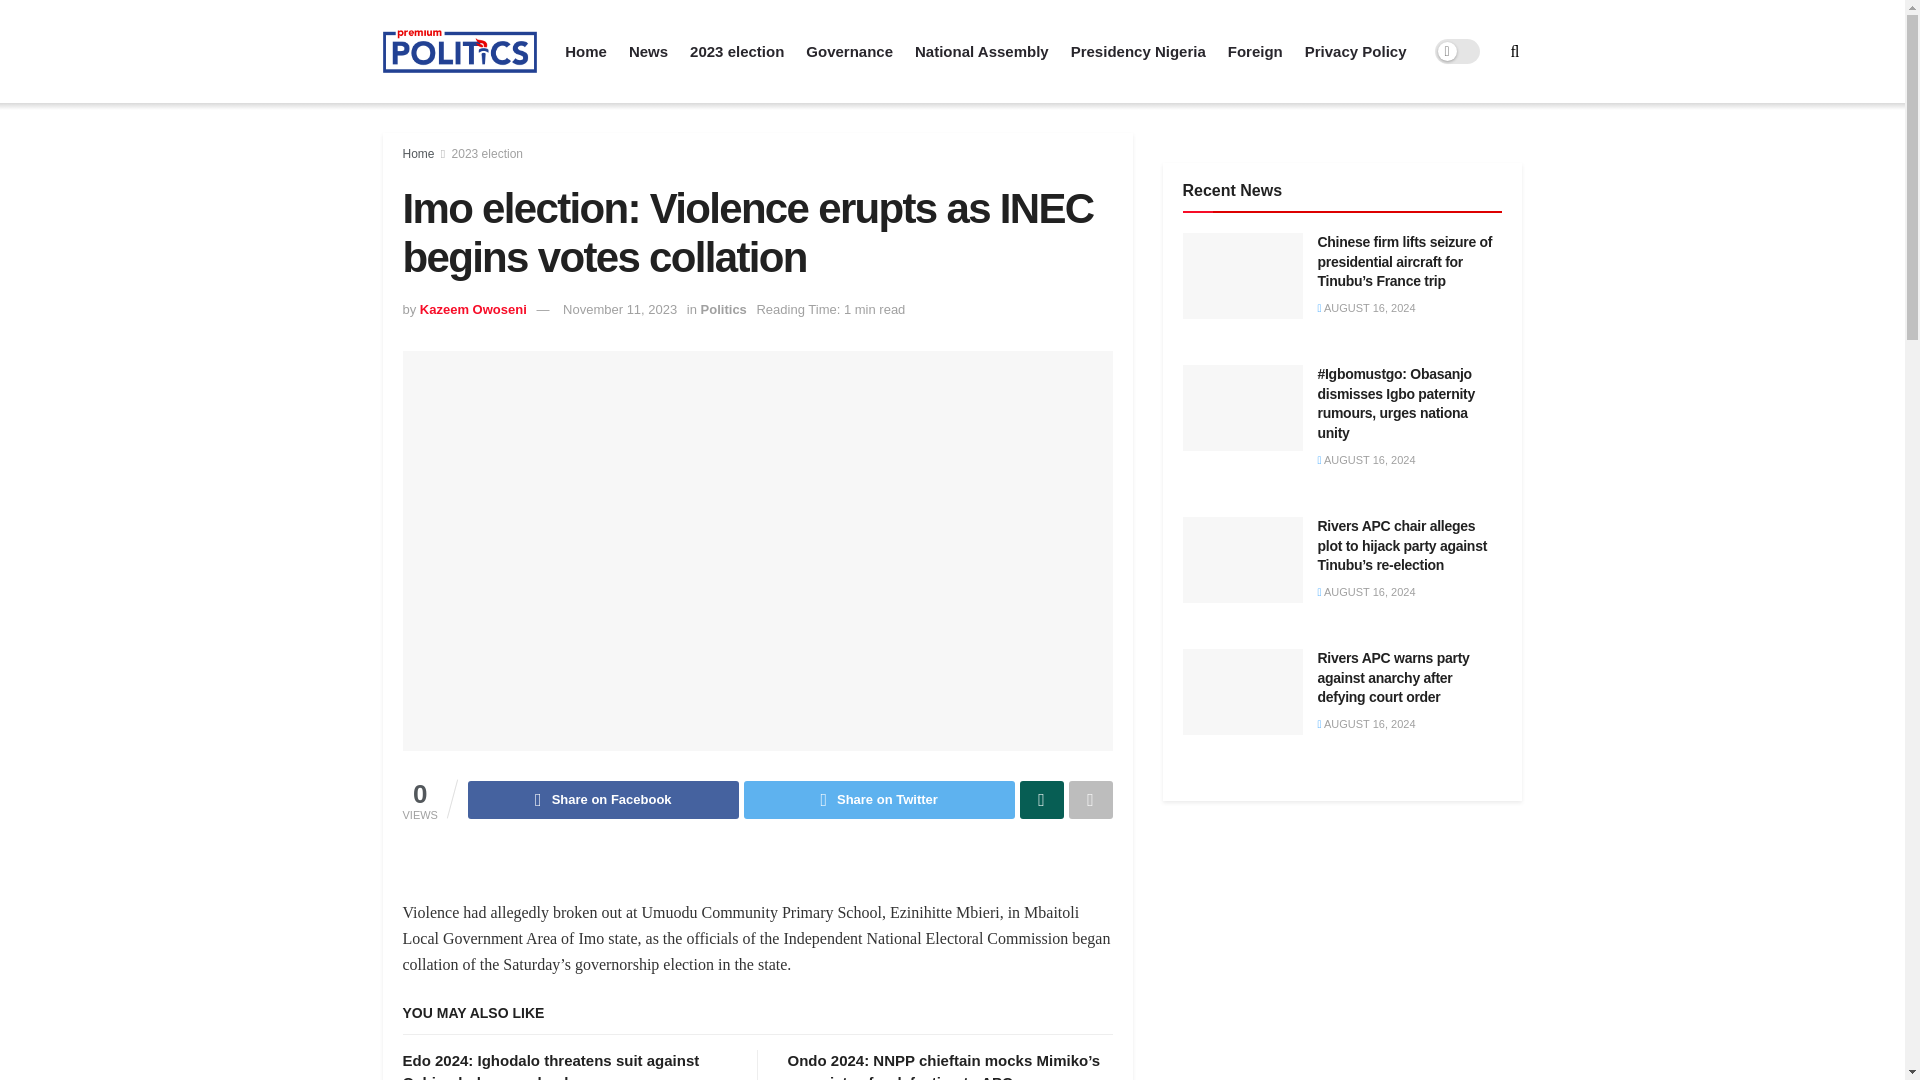  What do you see at coordinates (620, 310) in the screenshot?
I see `November 11, 2023` at bounding box center [620, 310].